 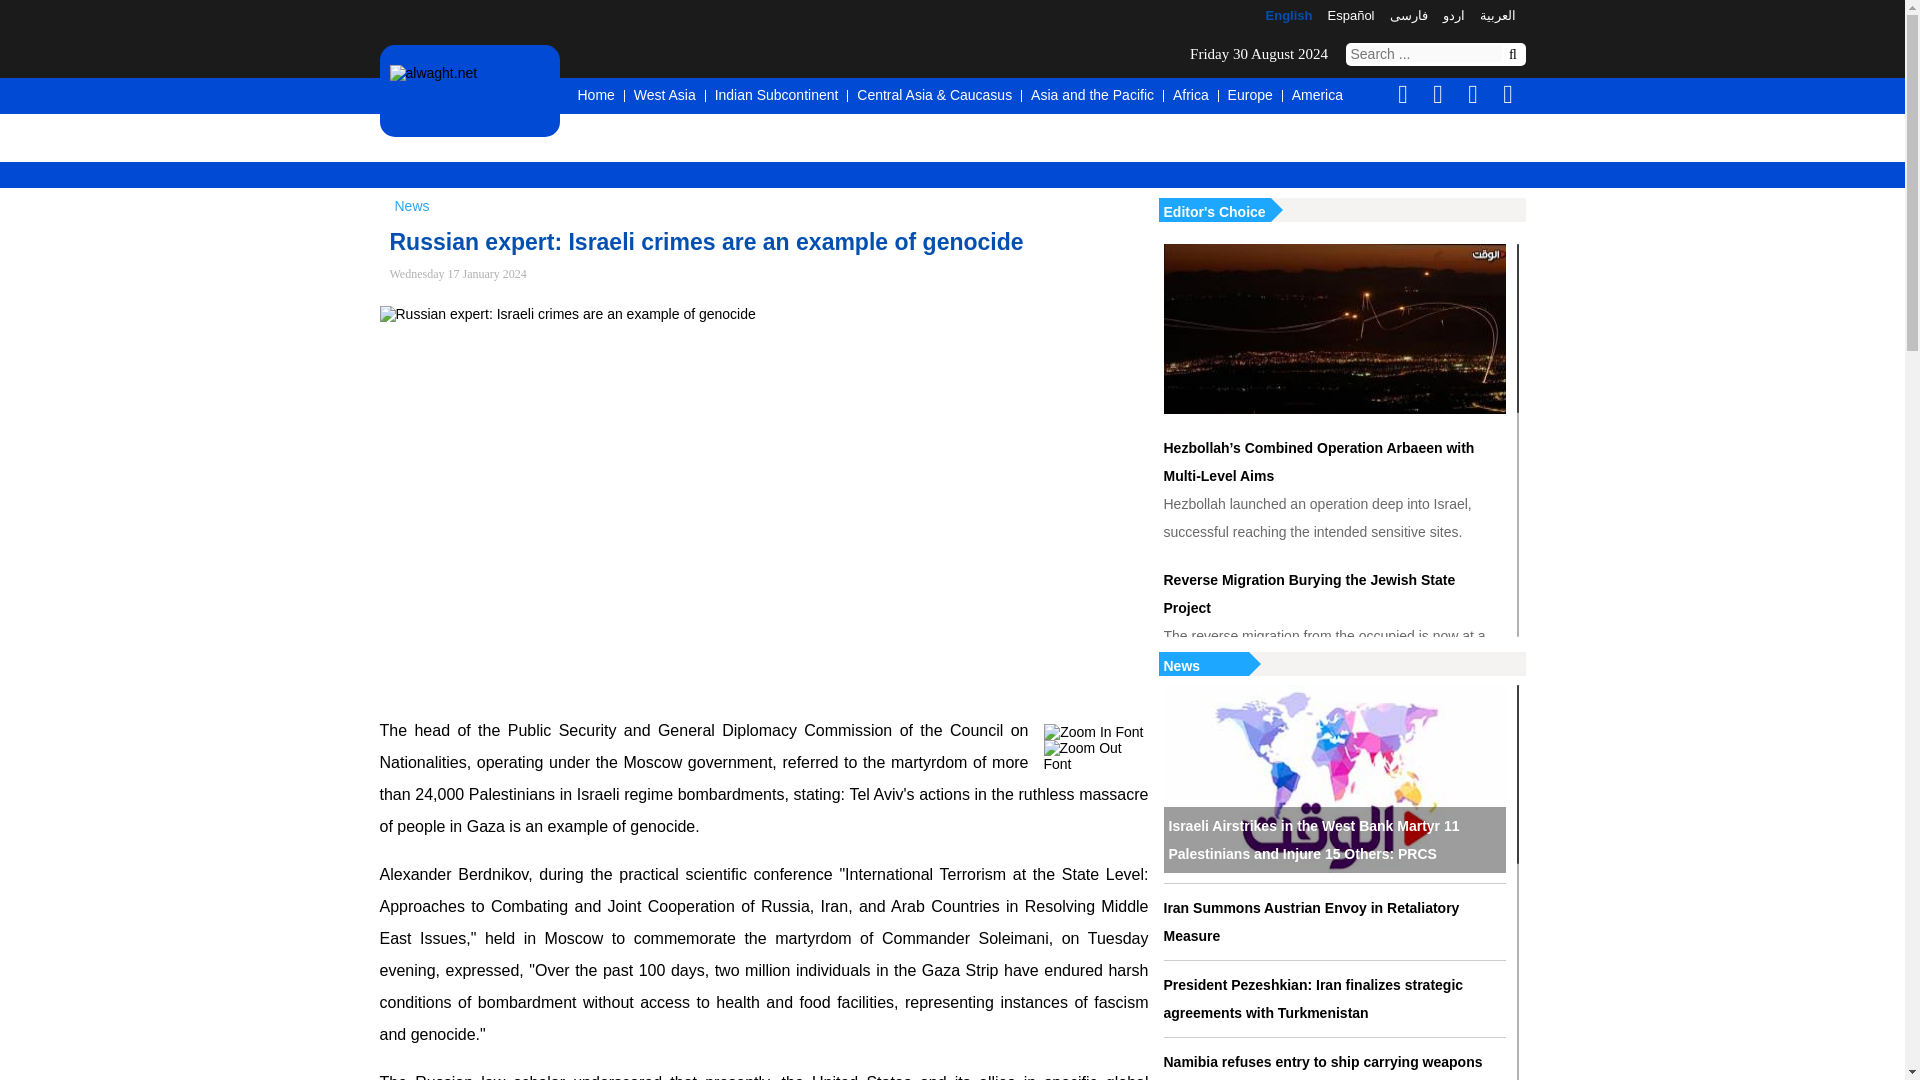 I want to click on Home, so click(x=596, y=96).